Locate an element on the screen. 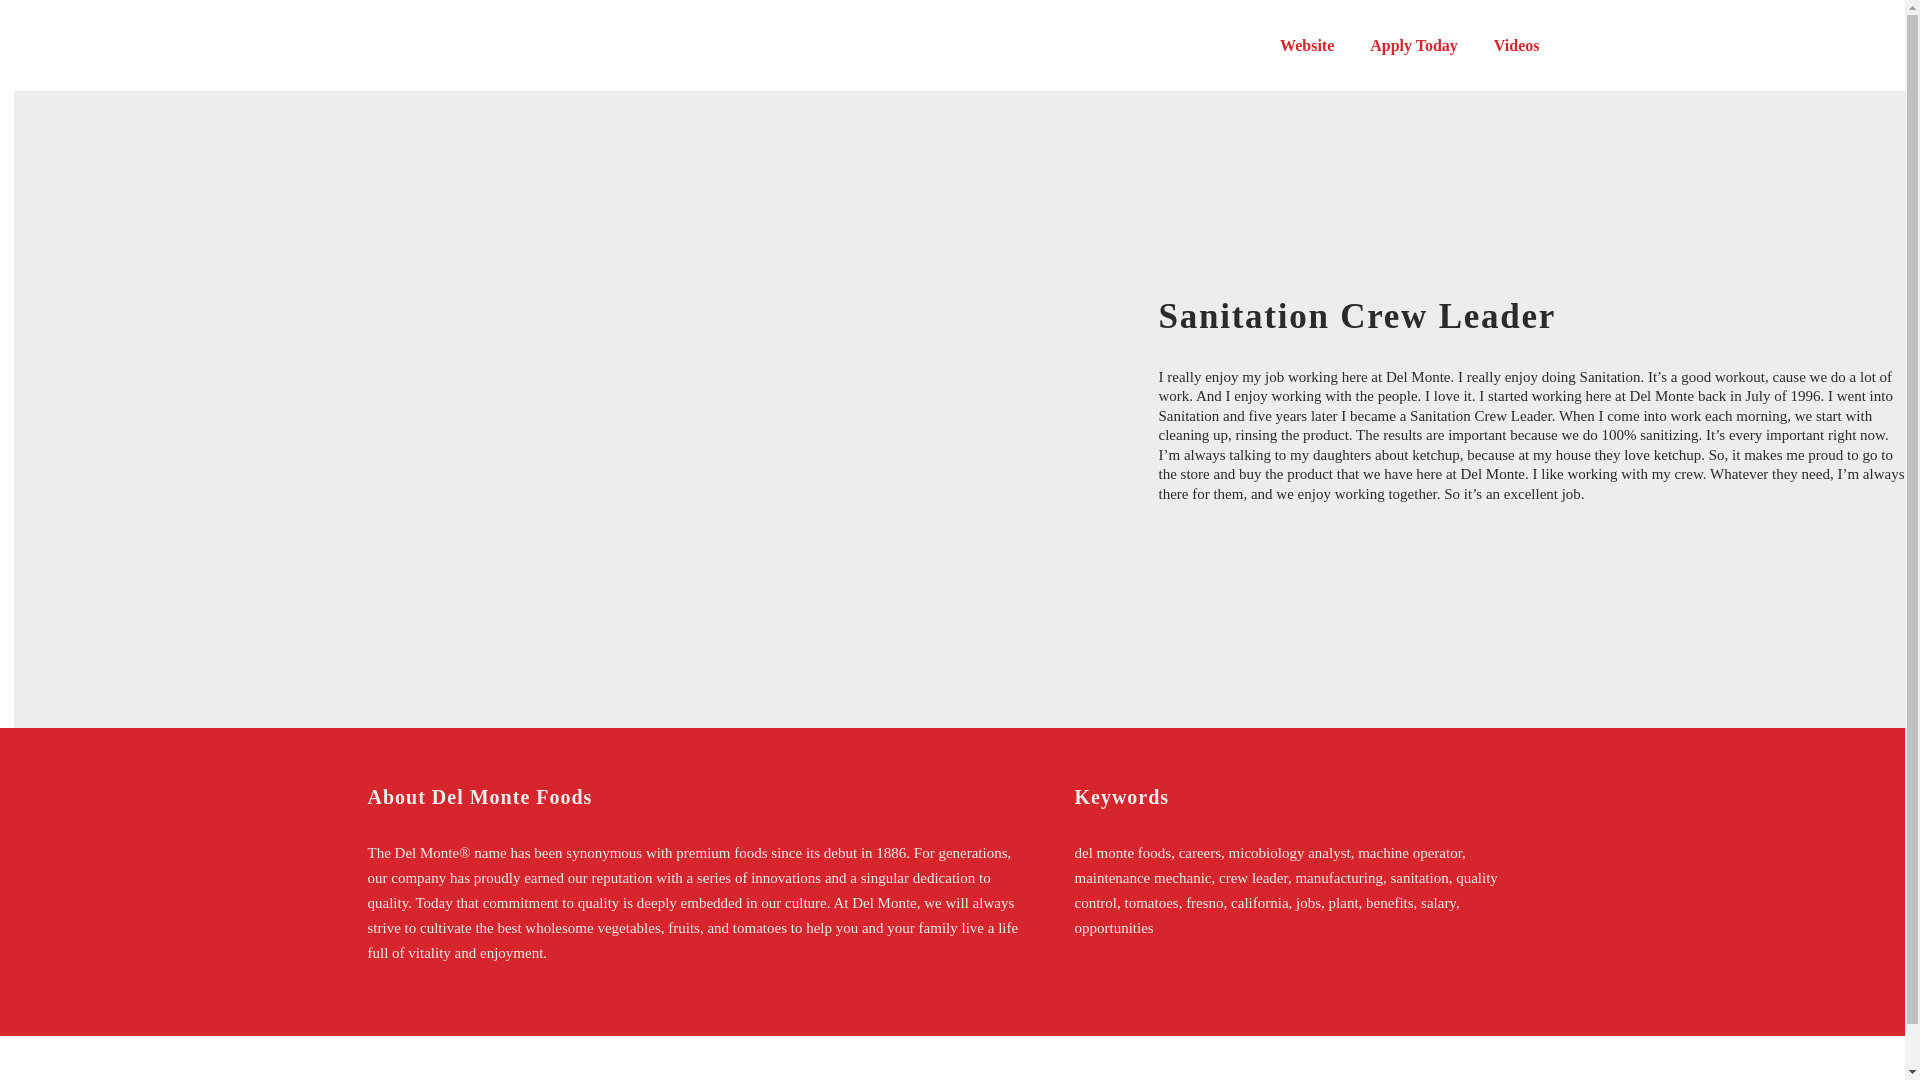 Image resolution: width=1920 pixels, height=1080 pixels. Videos is located at coordinates (1516, 46).